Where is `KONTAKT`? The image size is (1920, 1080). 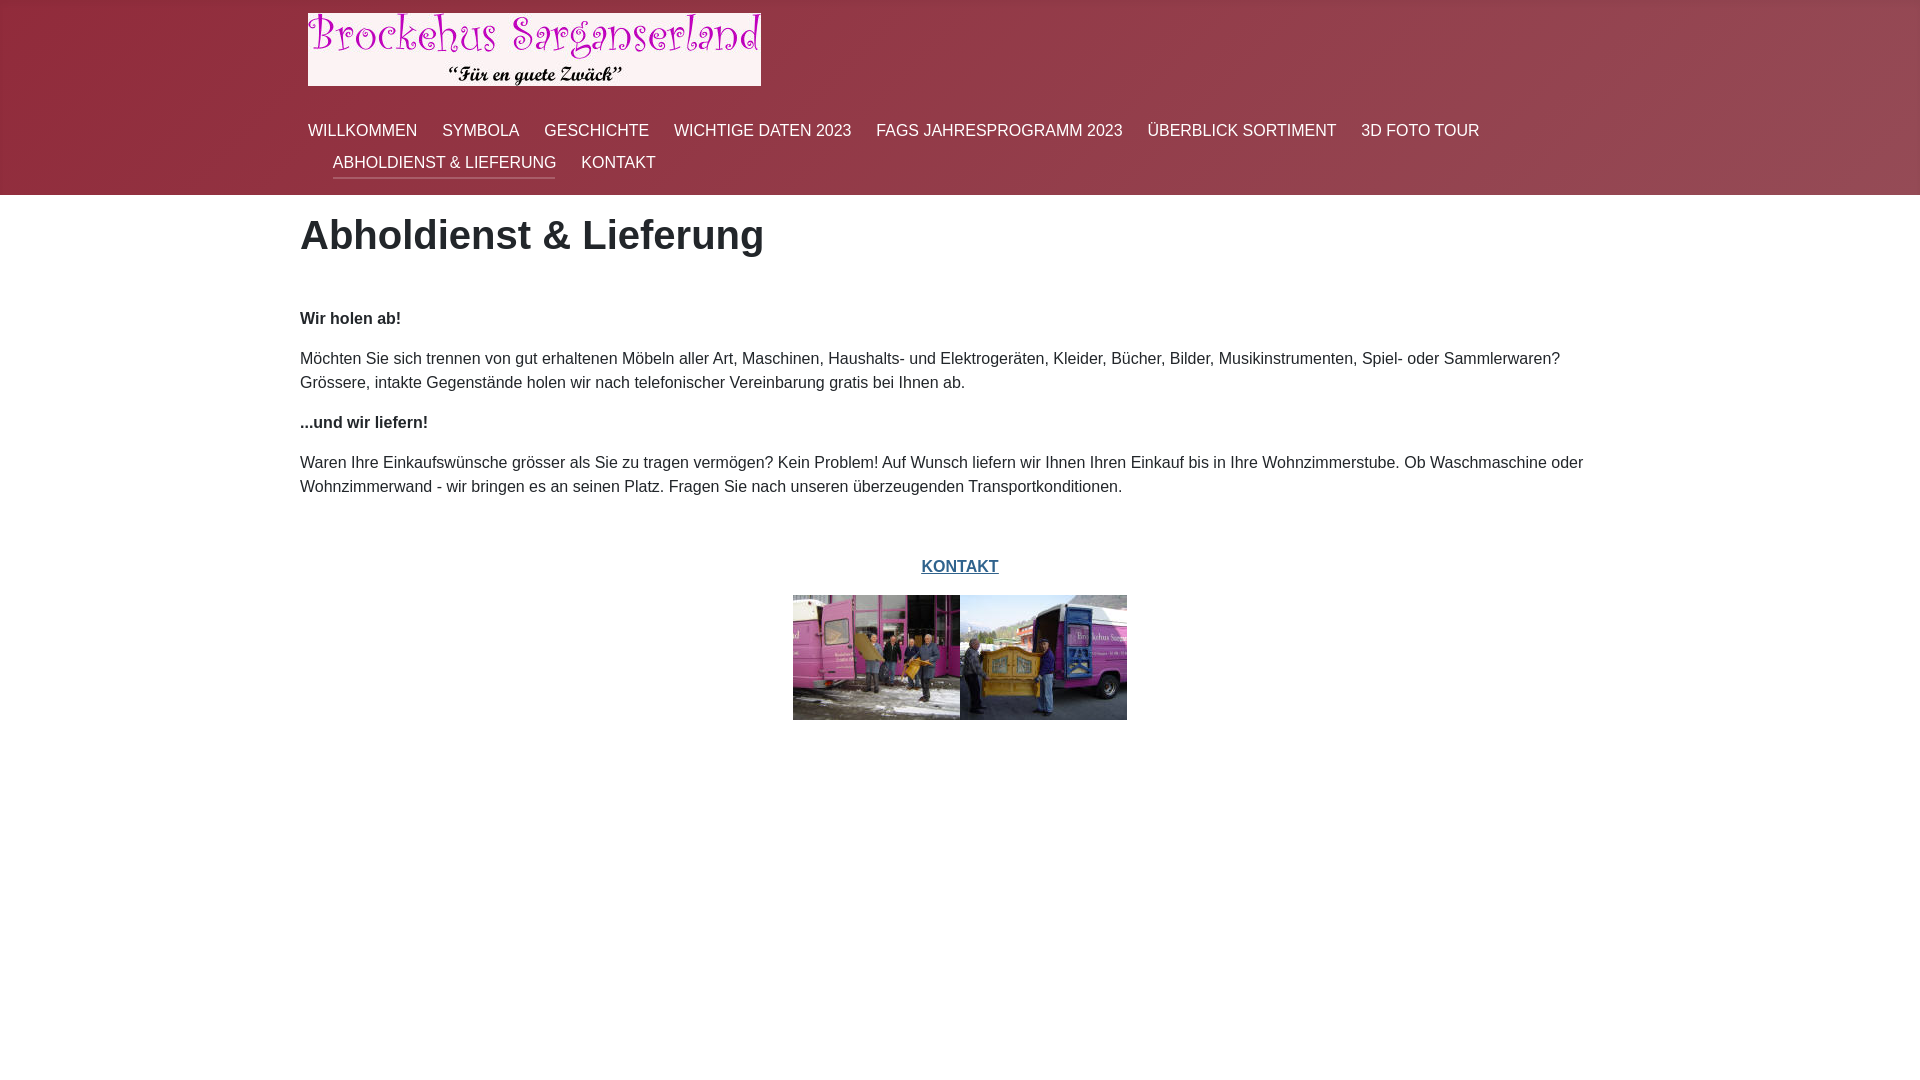
KONTAKT is located at coordinates (618, 162).